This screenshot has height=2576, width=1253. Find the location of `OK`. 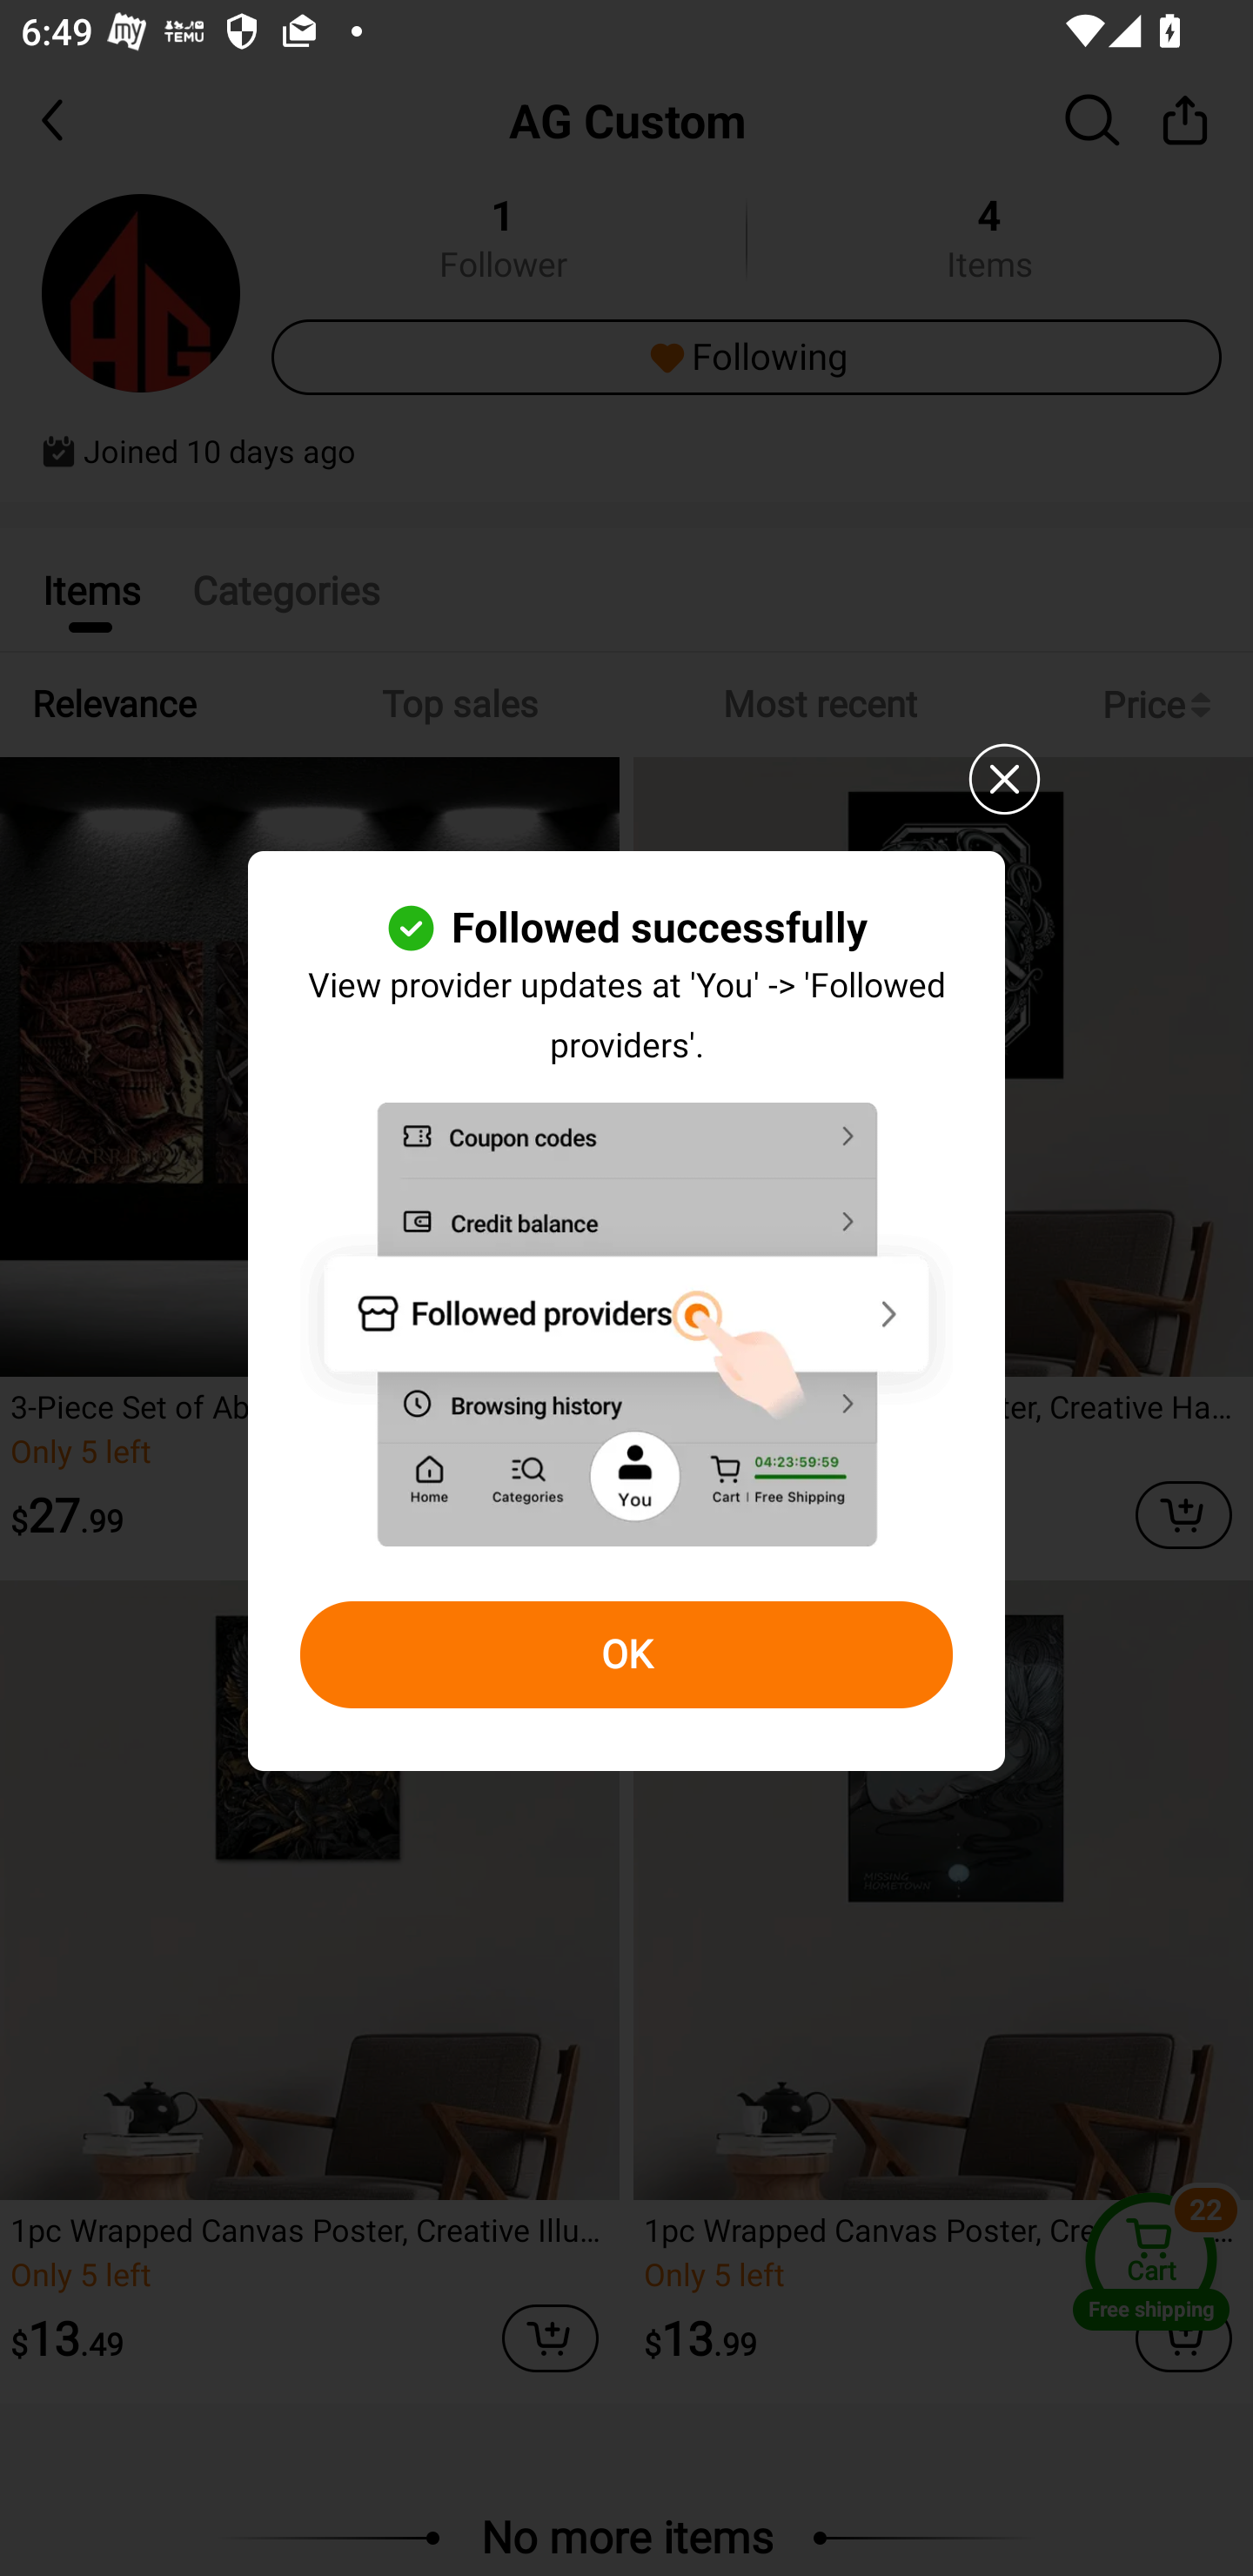

OK is located at coordinates (626, 1655).